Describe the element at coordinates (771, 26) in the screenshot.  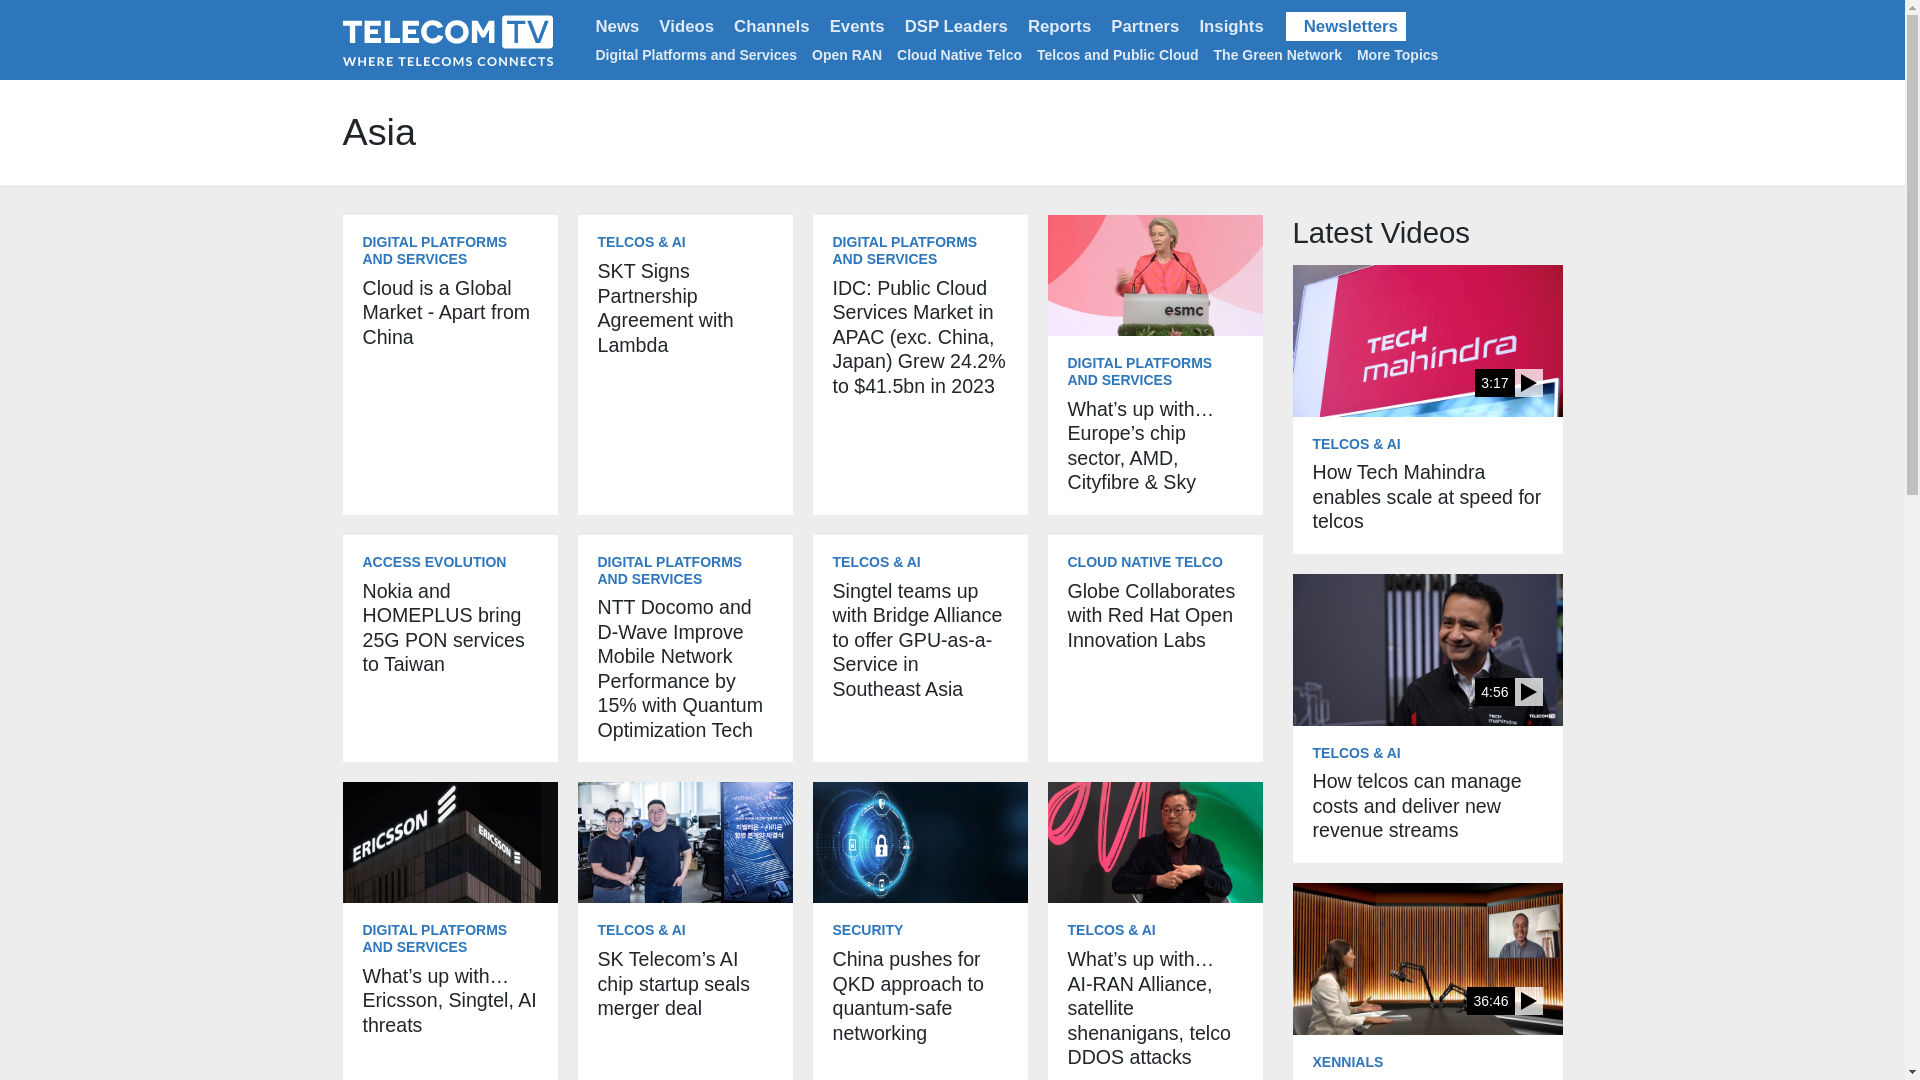
I see `Channels` at that location.